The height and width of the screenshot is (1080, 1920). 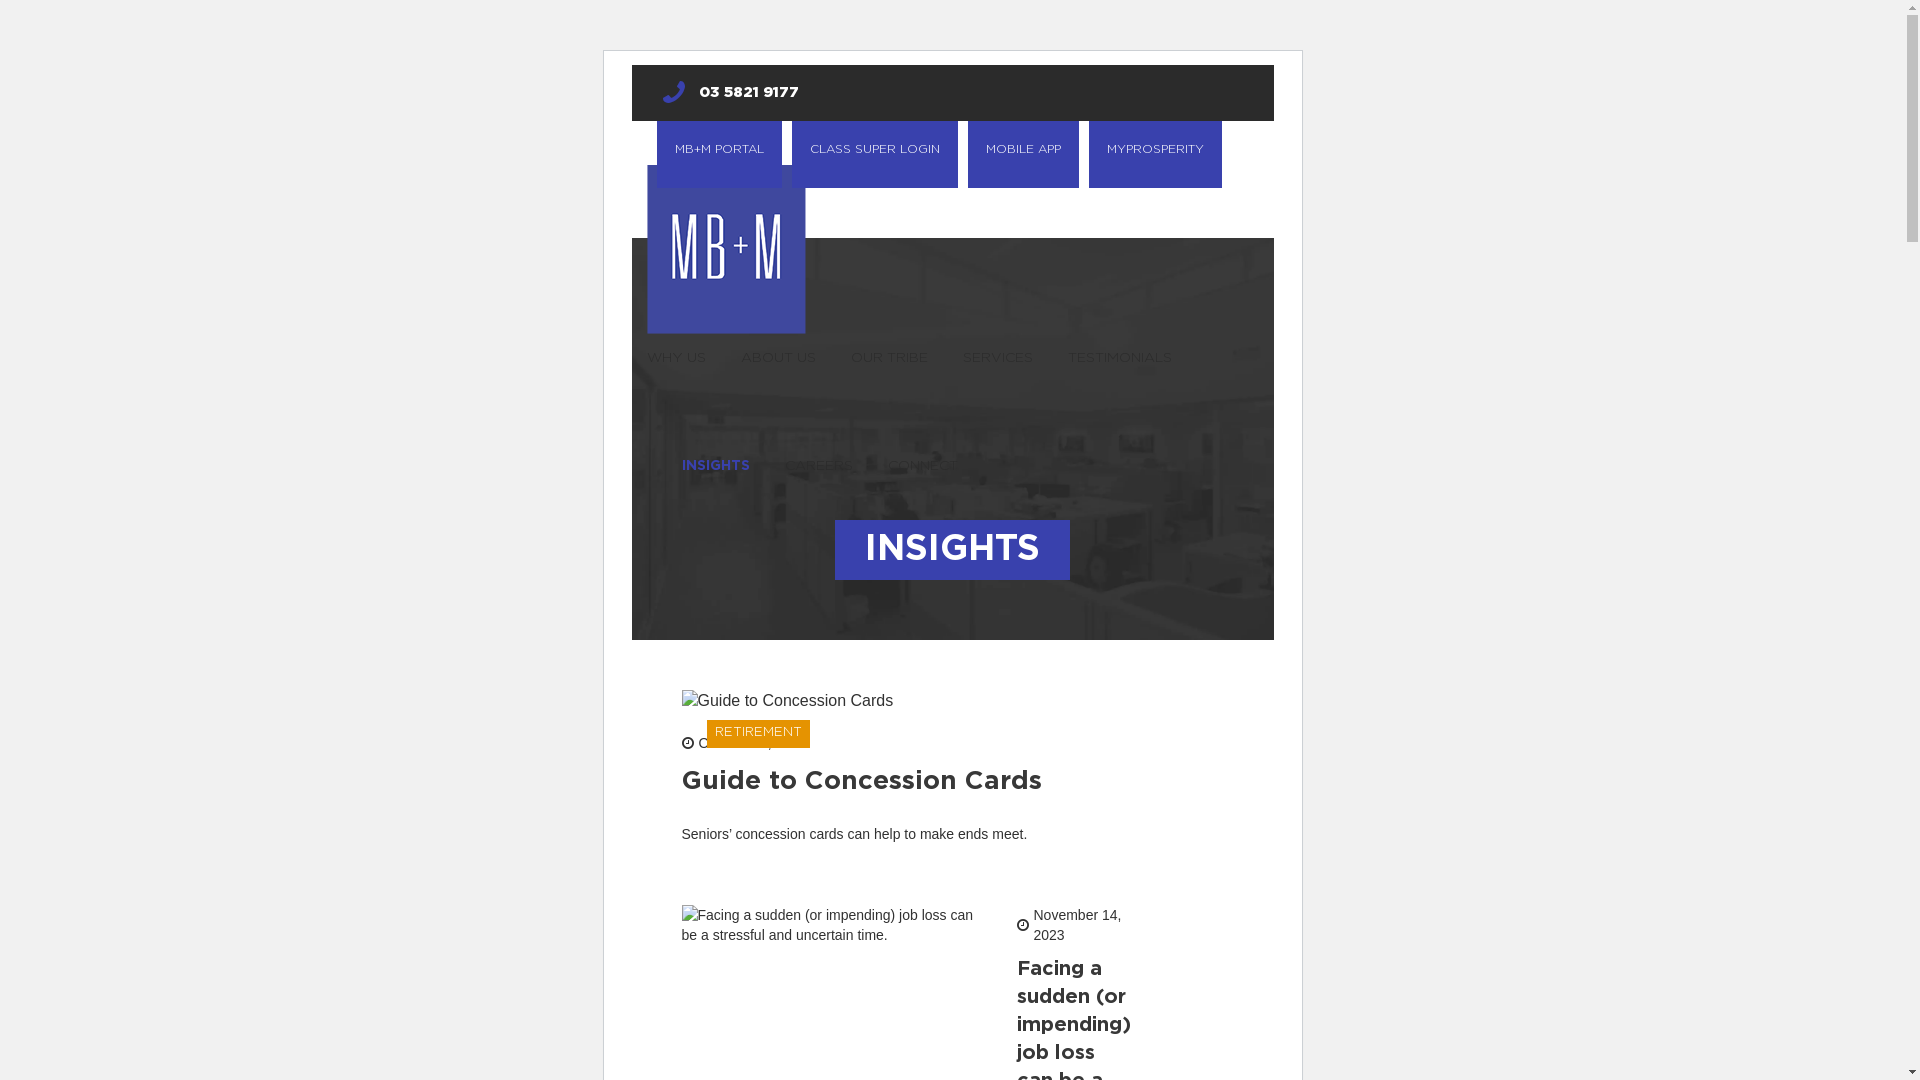 What do you see at coordinates (1024, 154) in the screenshot?
I see `MOBILE APP` at bounding box center [1024, 154].